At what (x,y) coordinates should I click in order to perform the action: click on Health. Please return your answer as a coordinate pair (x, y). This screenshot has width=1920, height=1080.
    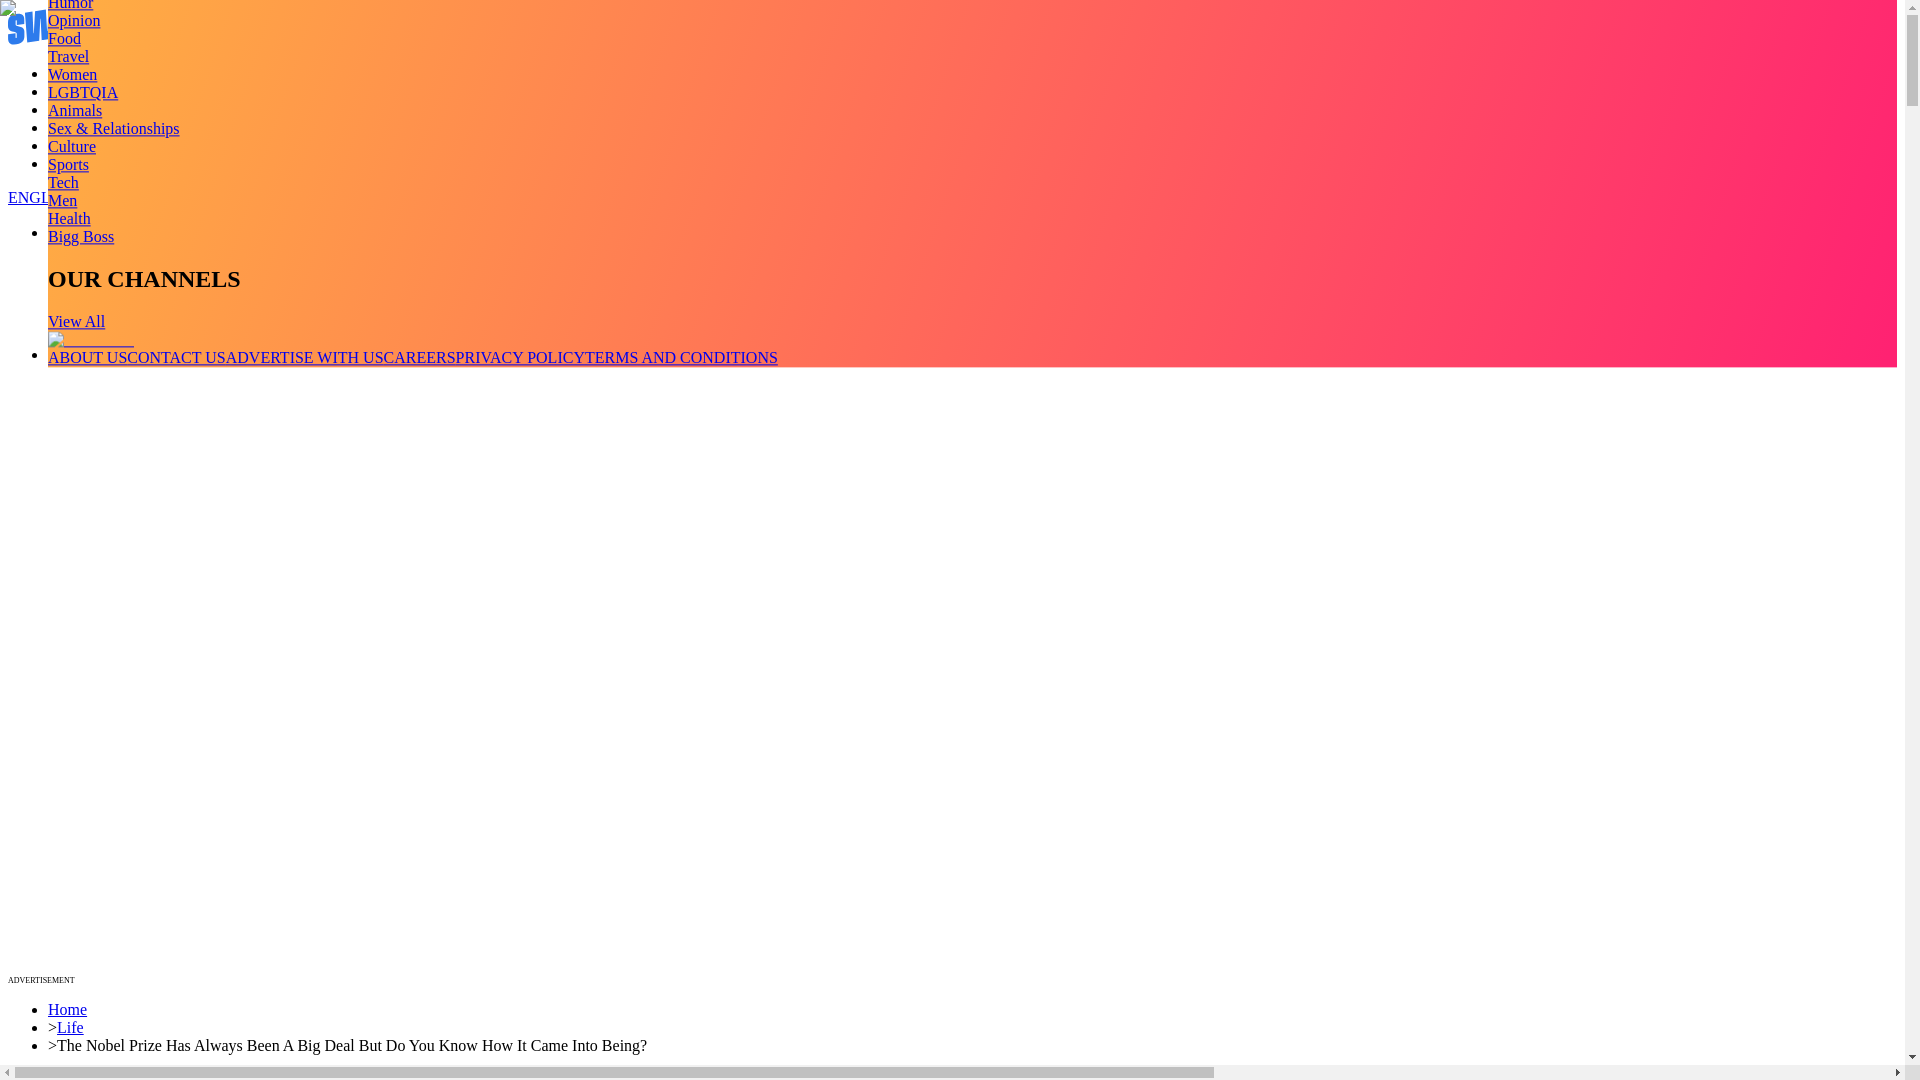
    Looking at the image, I should click on (69, 218).